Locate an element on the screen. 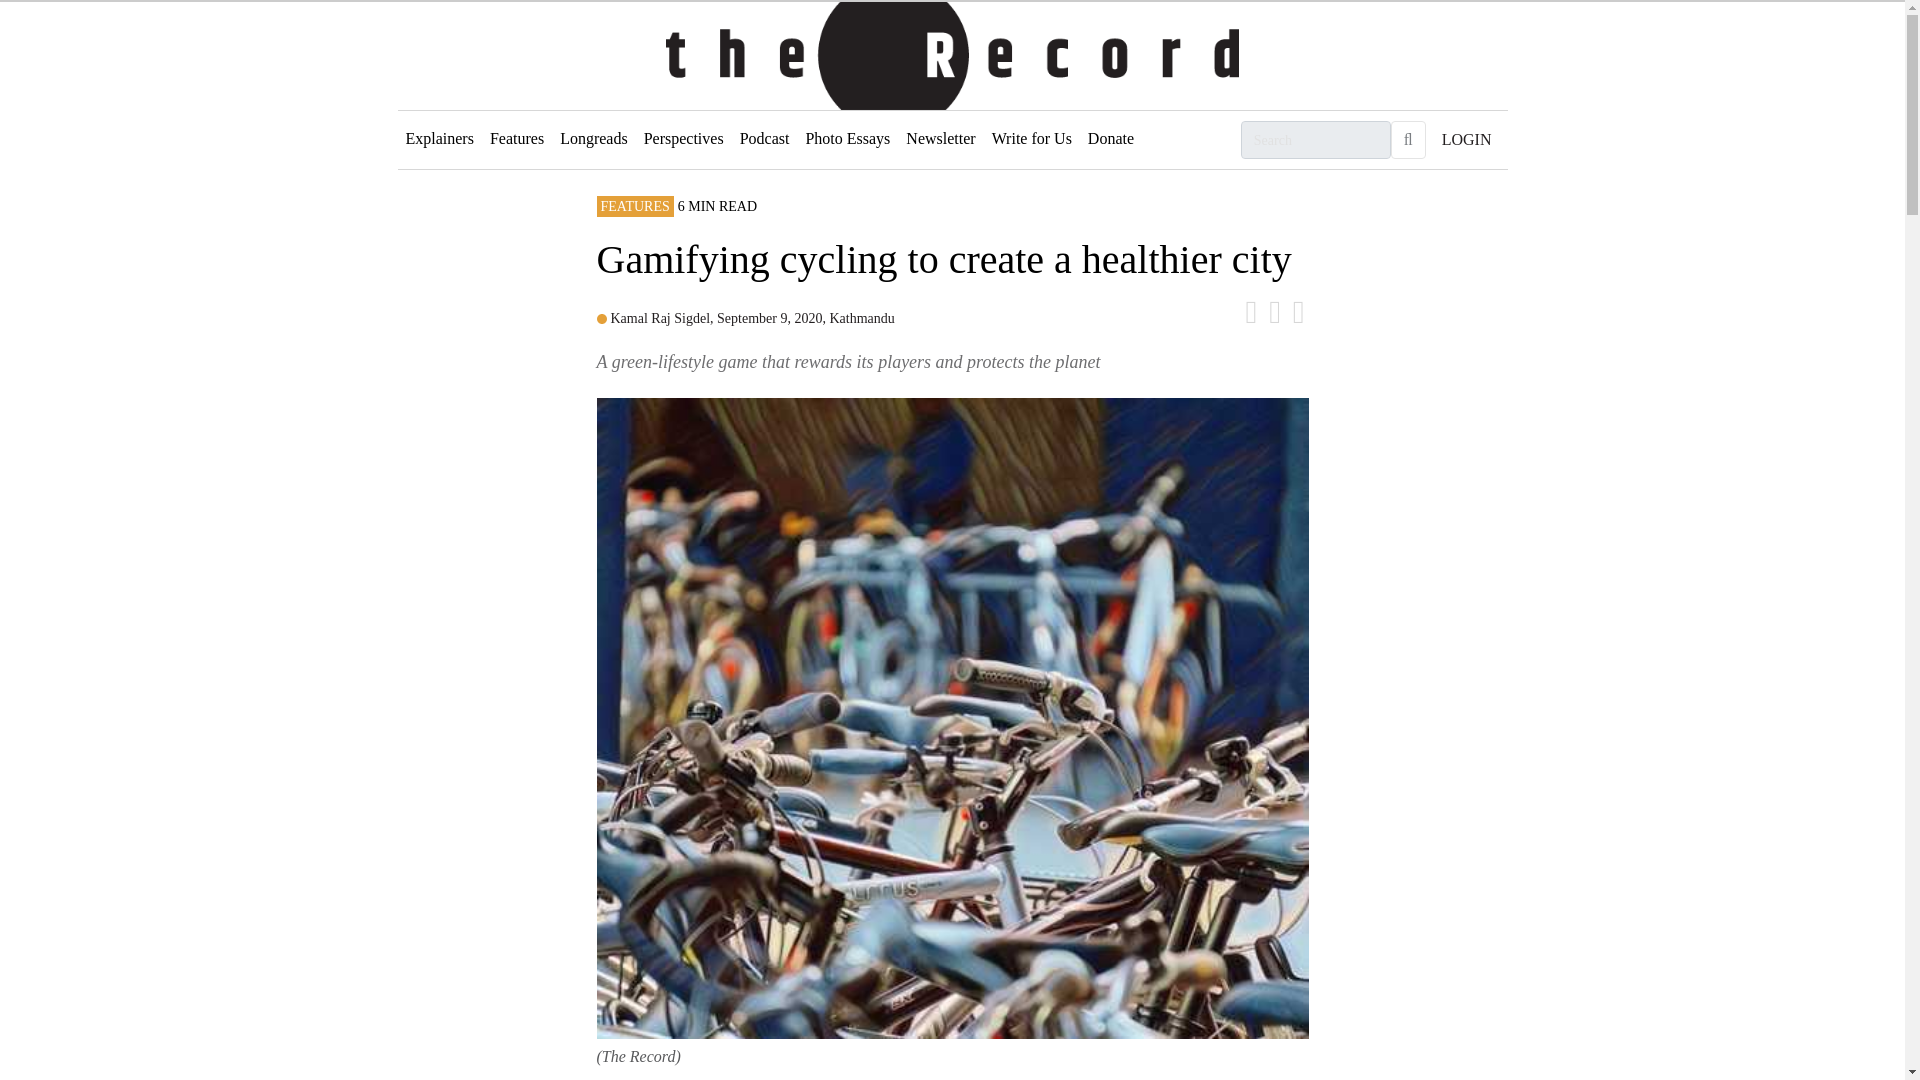  LOGIN is located at coordinates (1466, 139).